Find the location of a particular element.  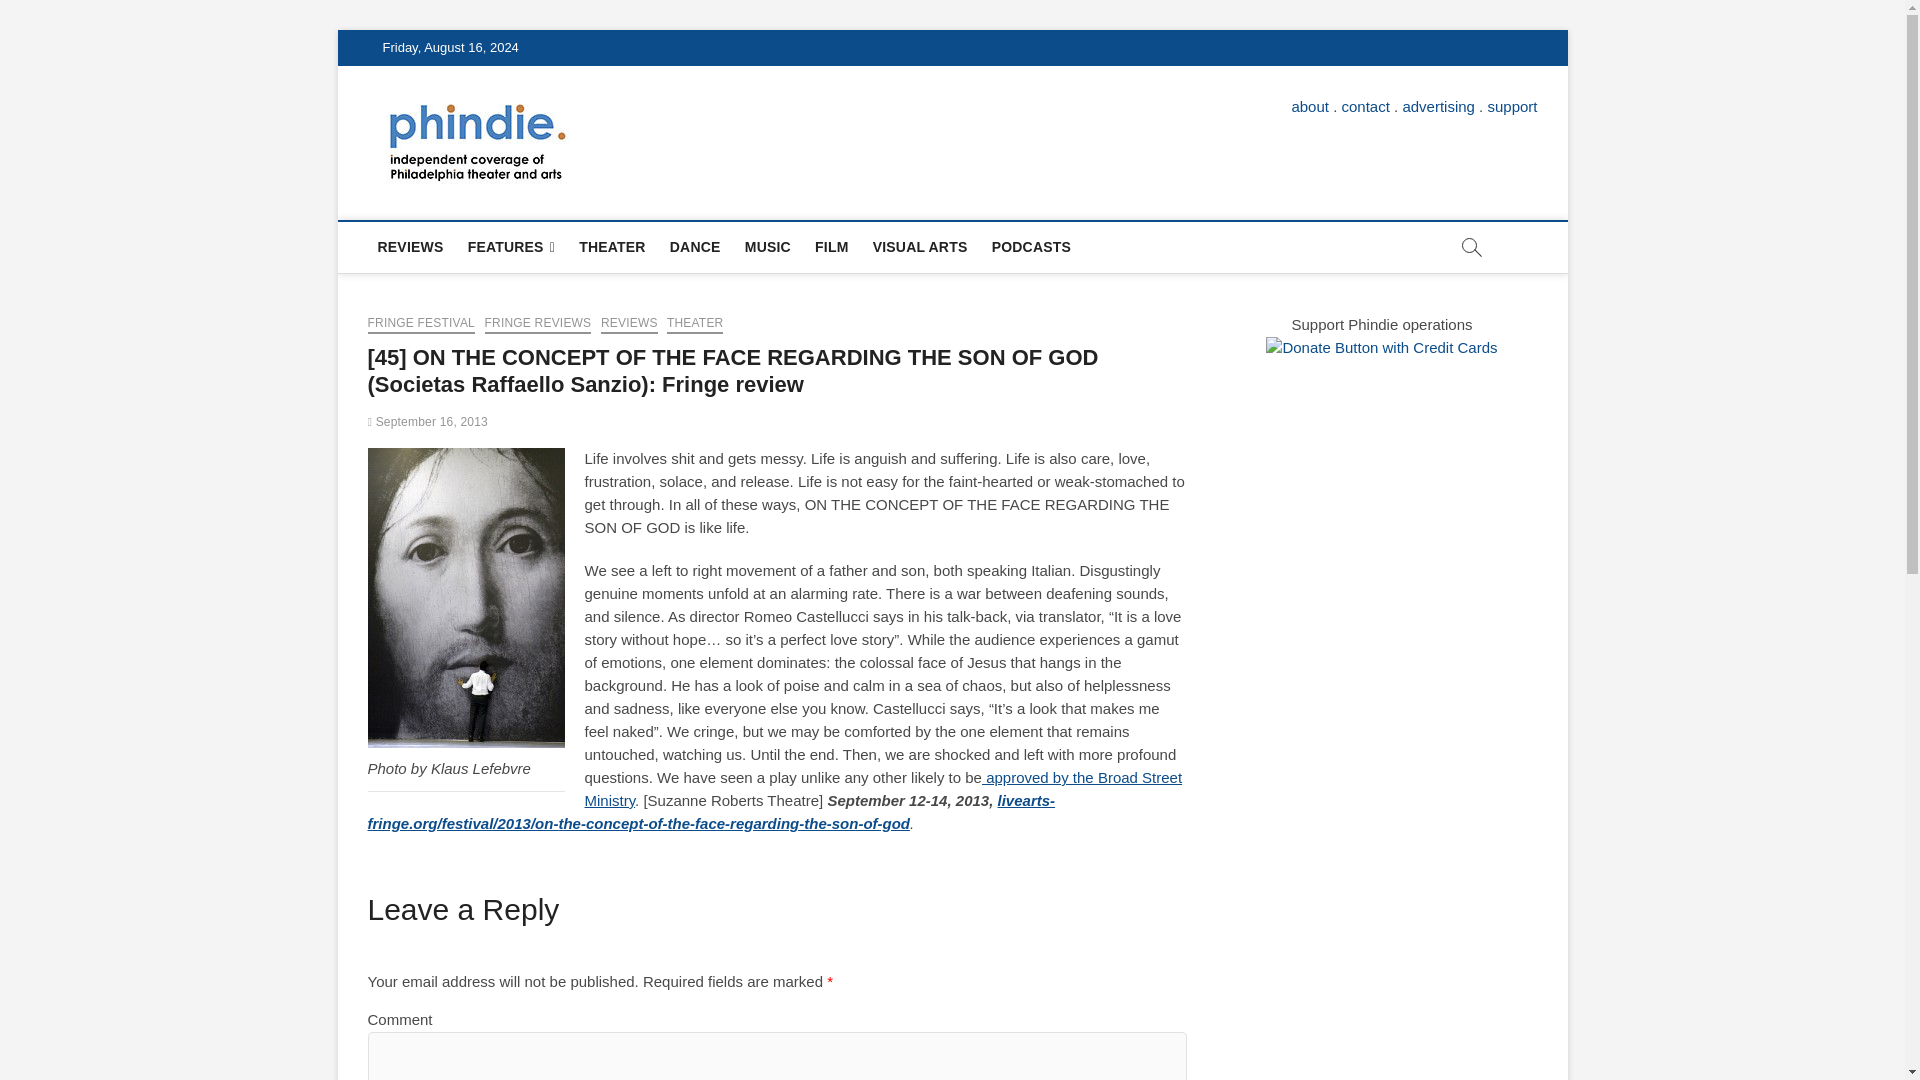

THEATER is located at coordinates (611, 247).